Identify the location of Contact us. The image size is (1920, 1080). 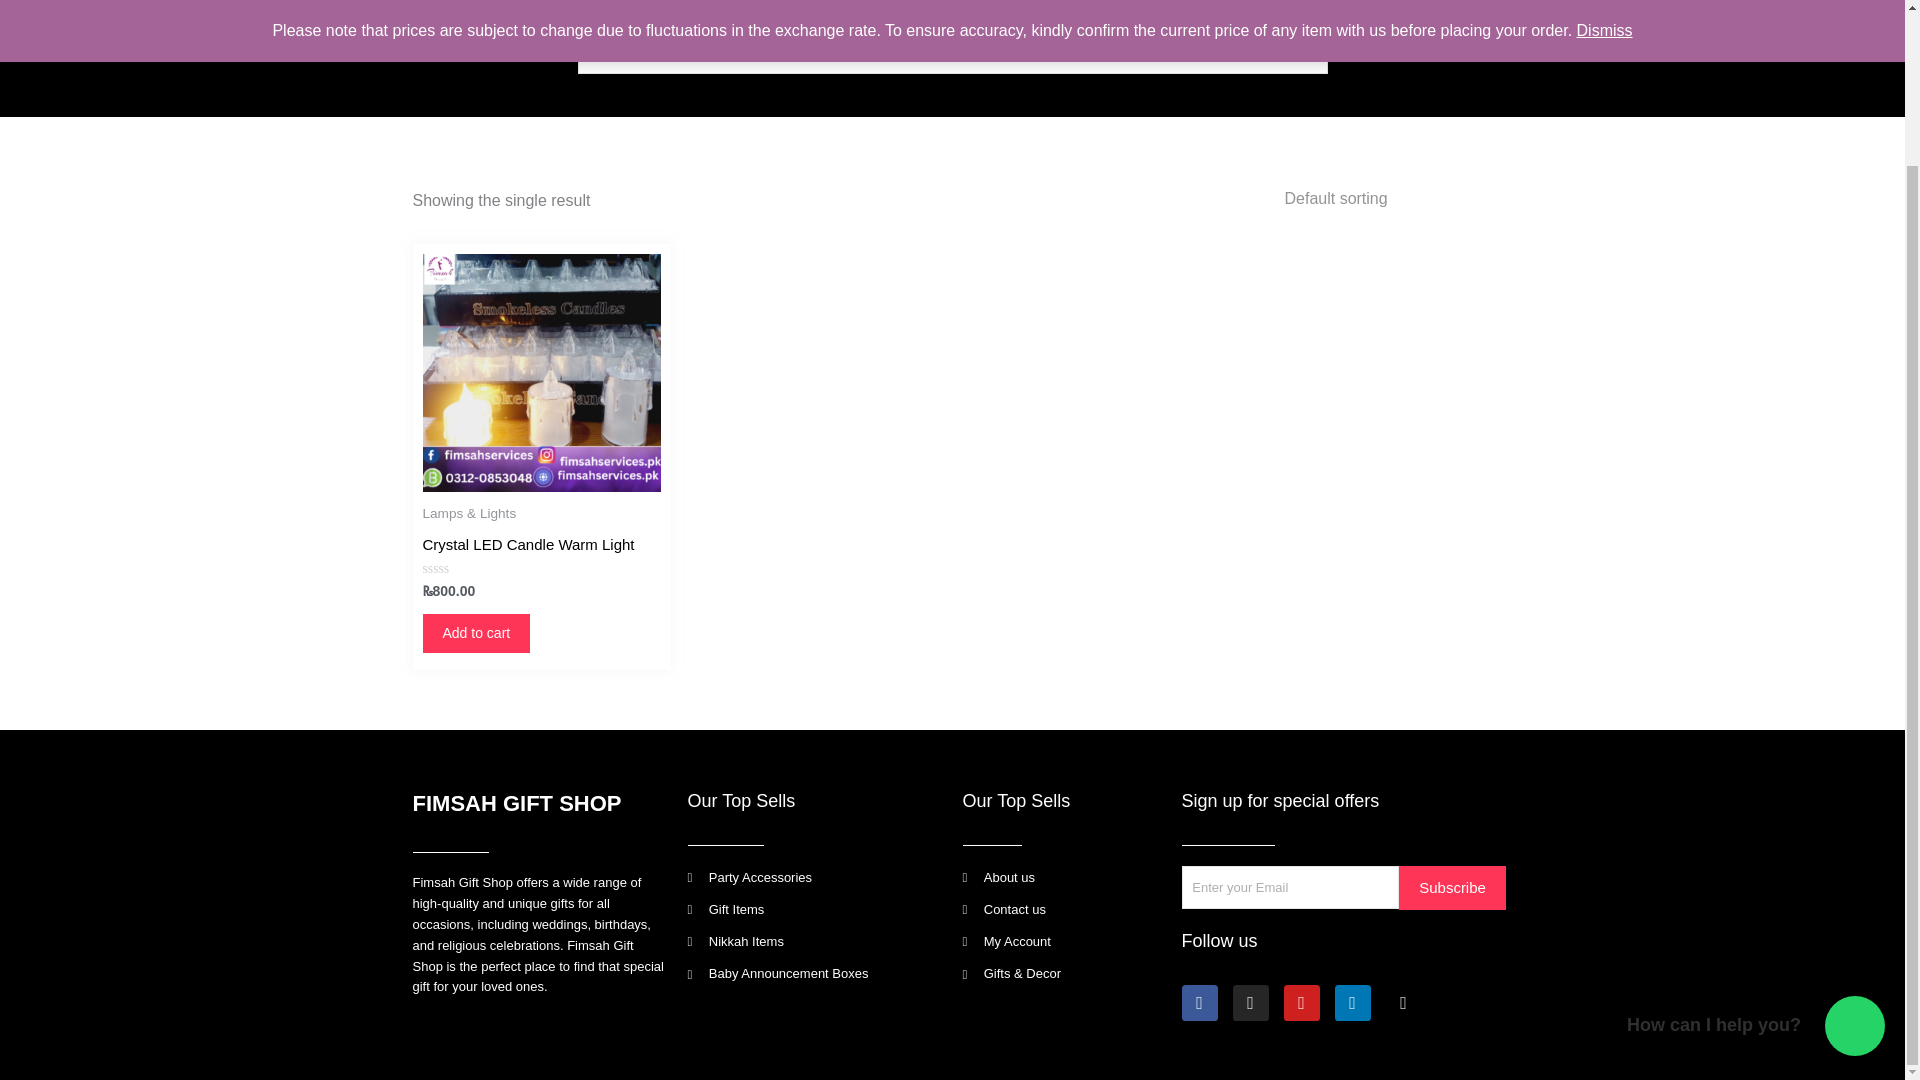
(1061, 910).